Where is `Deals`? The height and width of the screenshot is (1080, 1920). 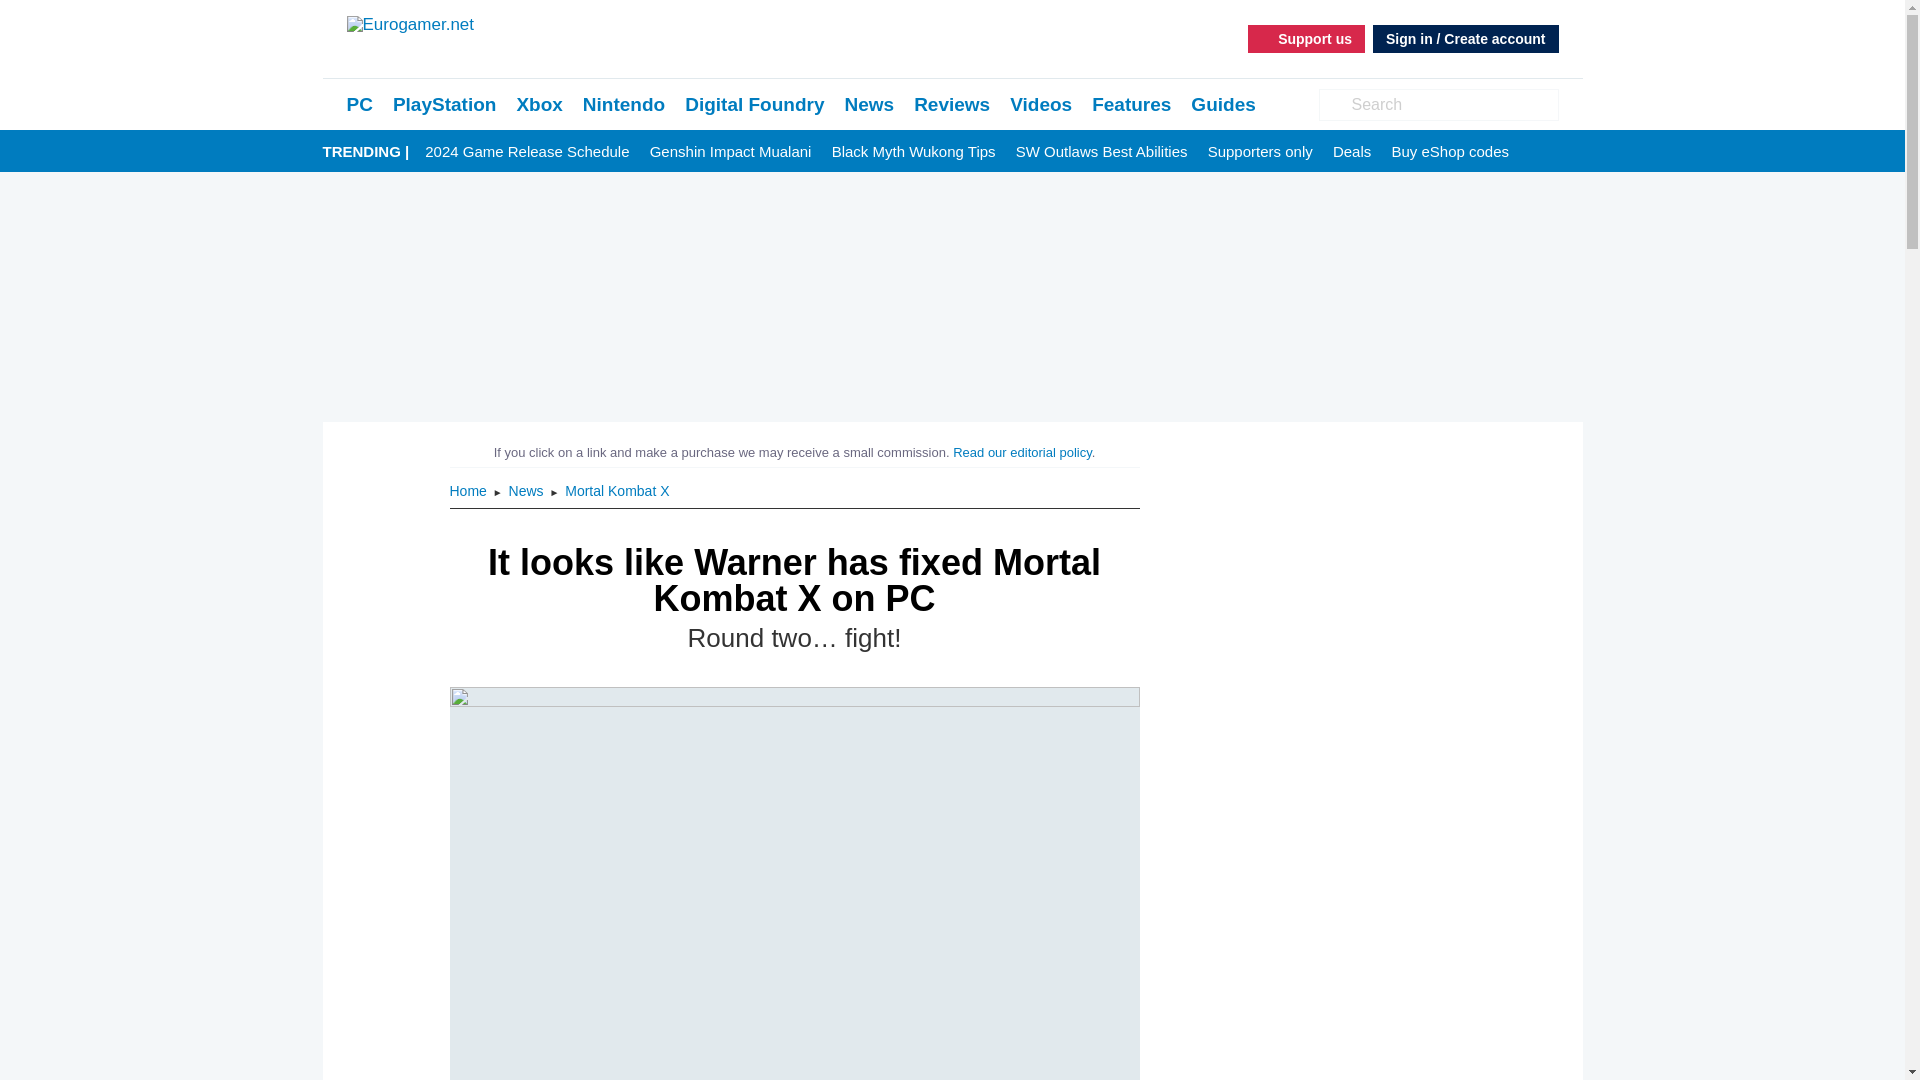
Deals is located at coordinates (1351, 152).